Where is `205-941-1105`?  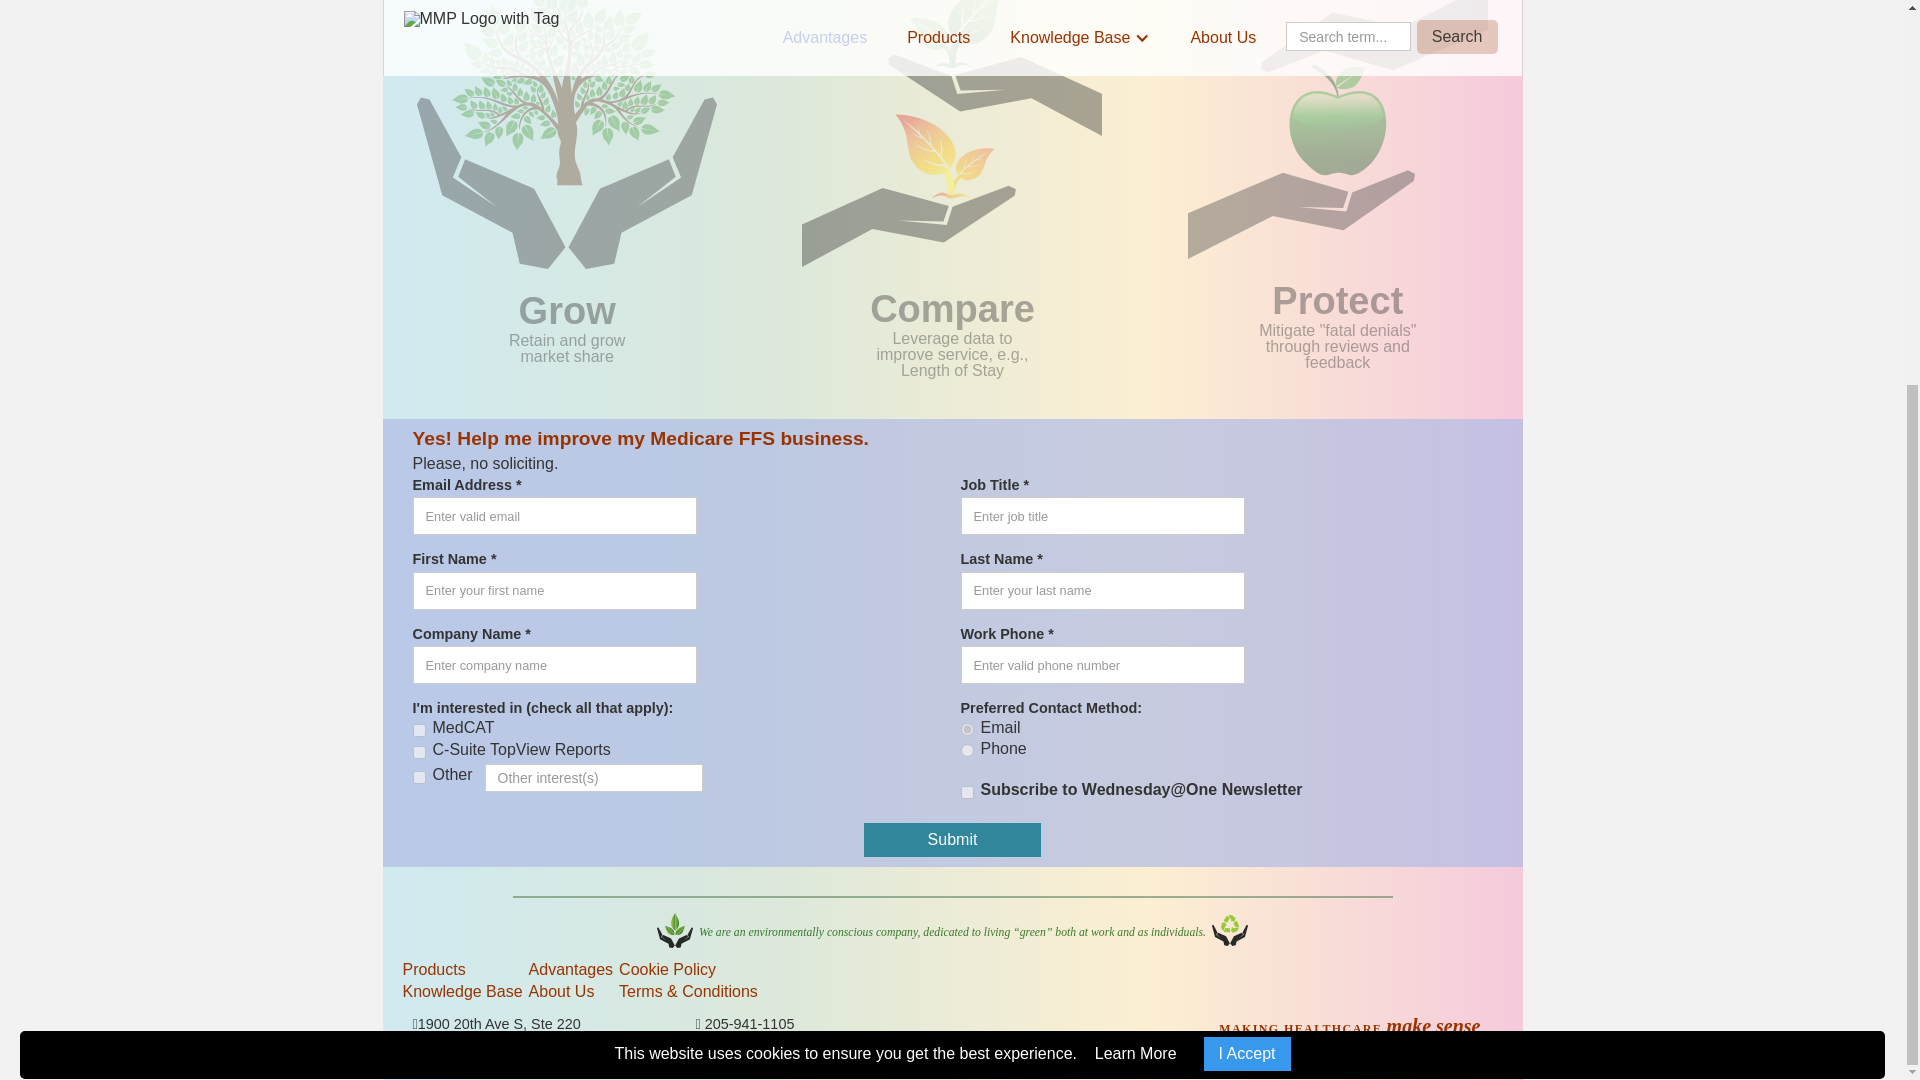 205-941-1105 is located at coordinates (749, 1024).